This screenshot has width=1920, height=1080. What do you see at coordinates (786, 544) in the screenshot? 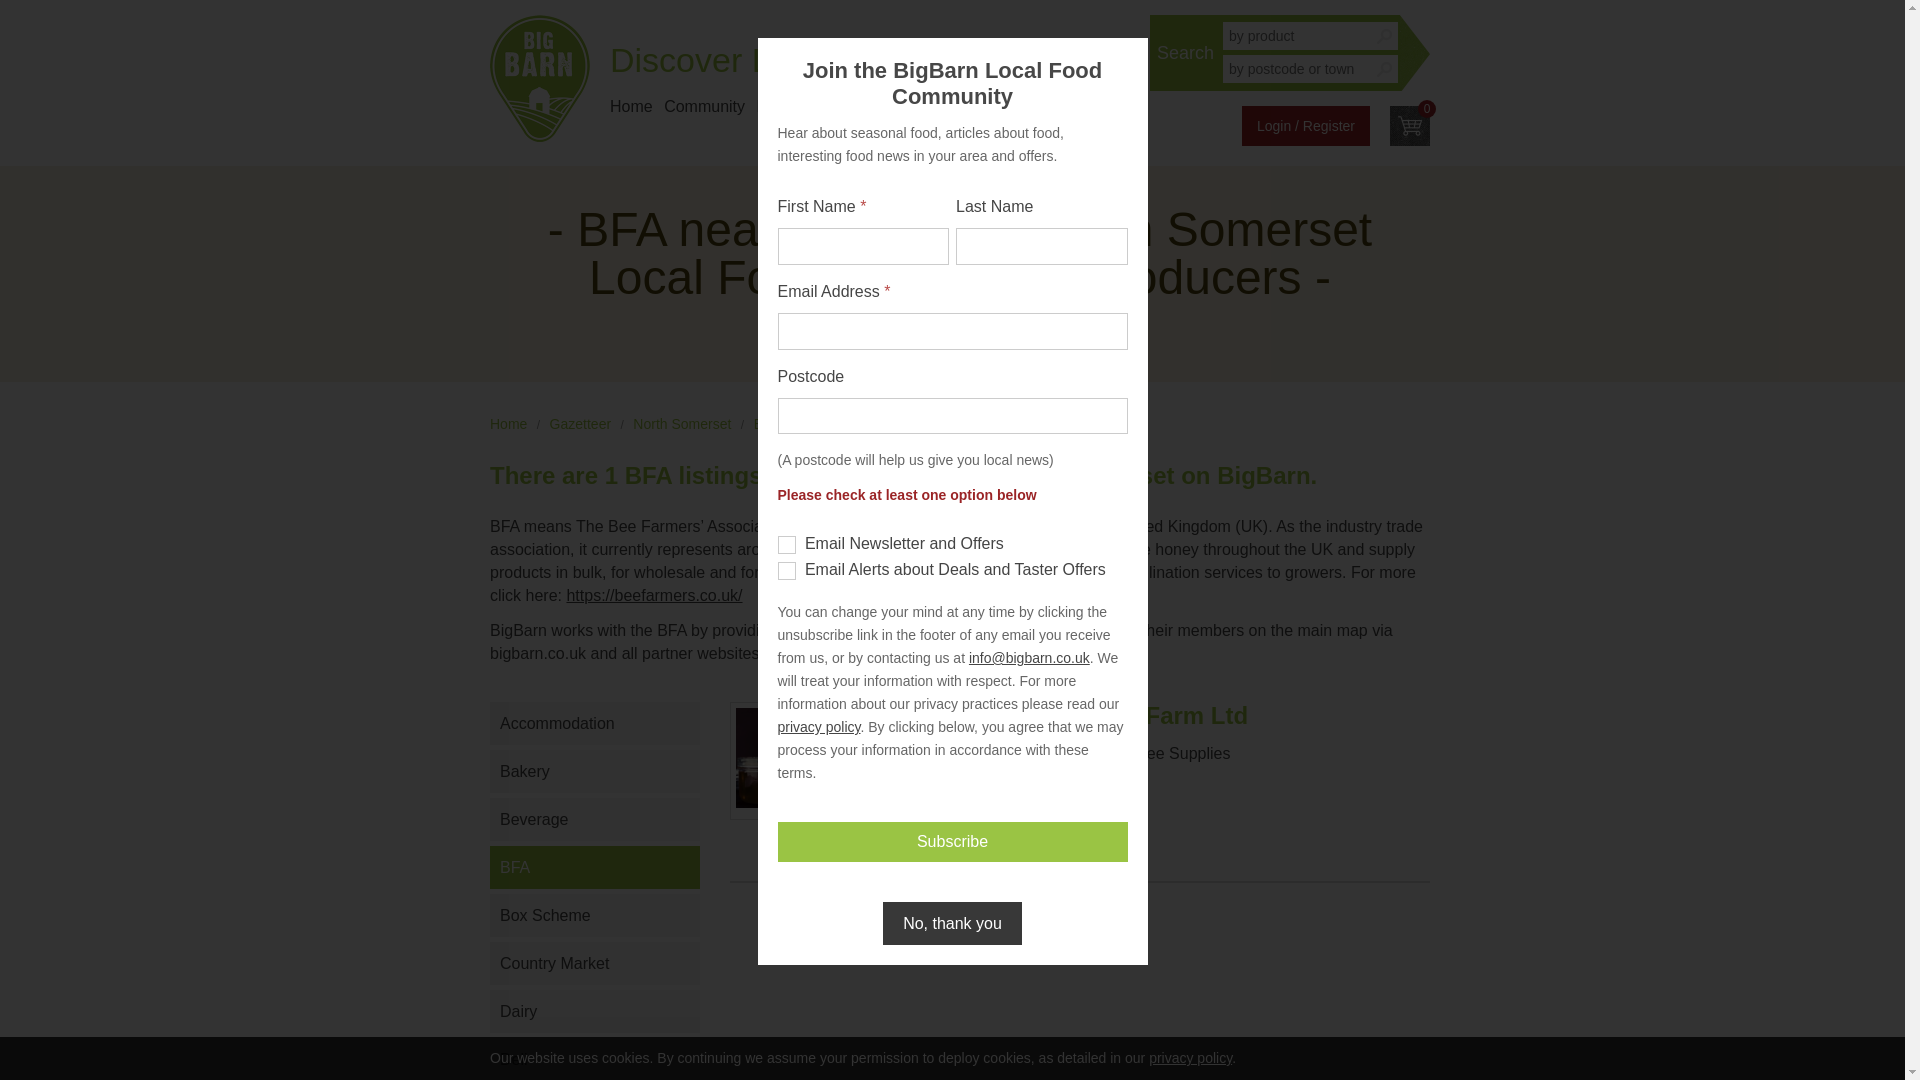
I see `Email Newsletter and Offers` at bounding box center [786, 544].